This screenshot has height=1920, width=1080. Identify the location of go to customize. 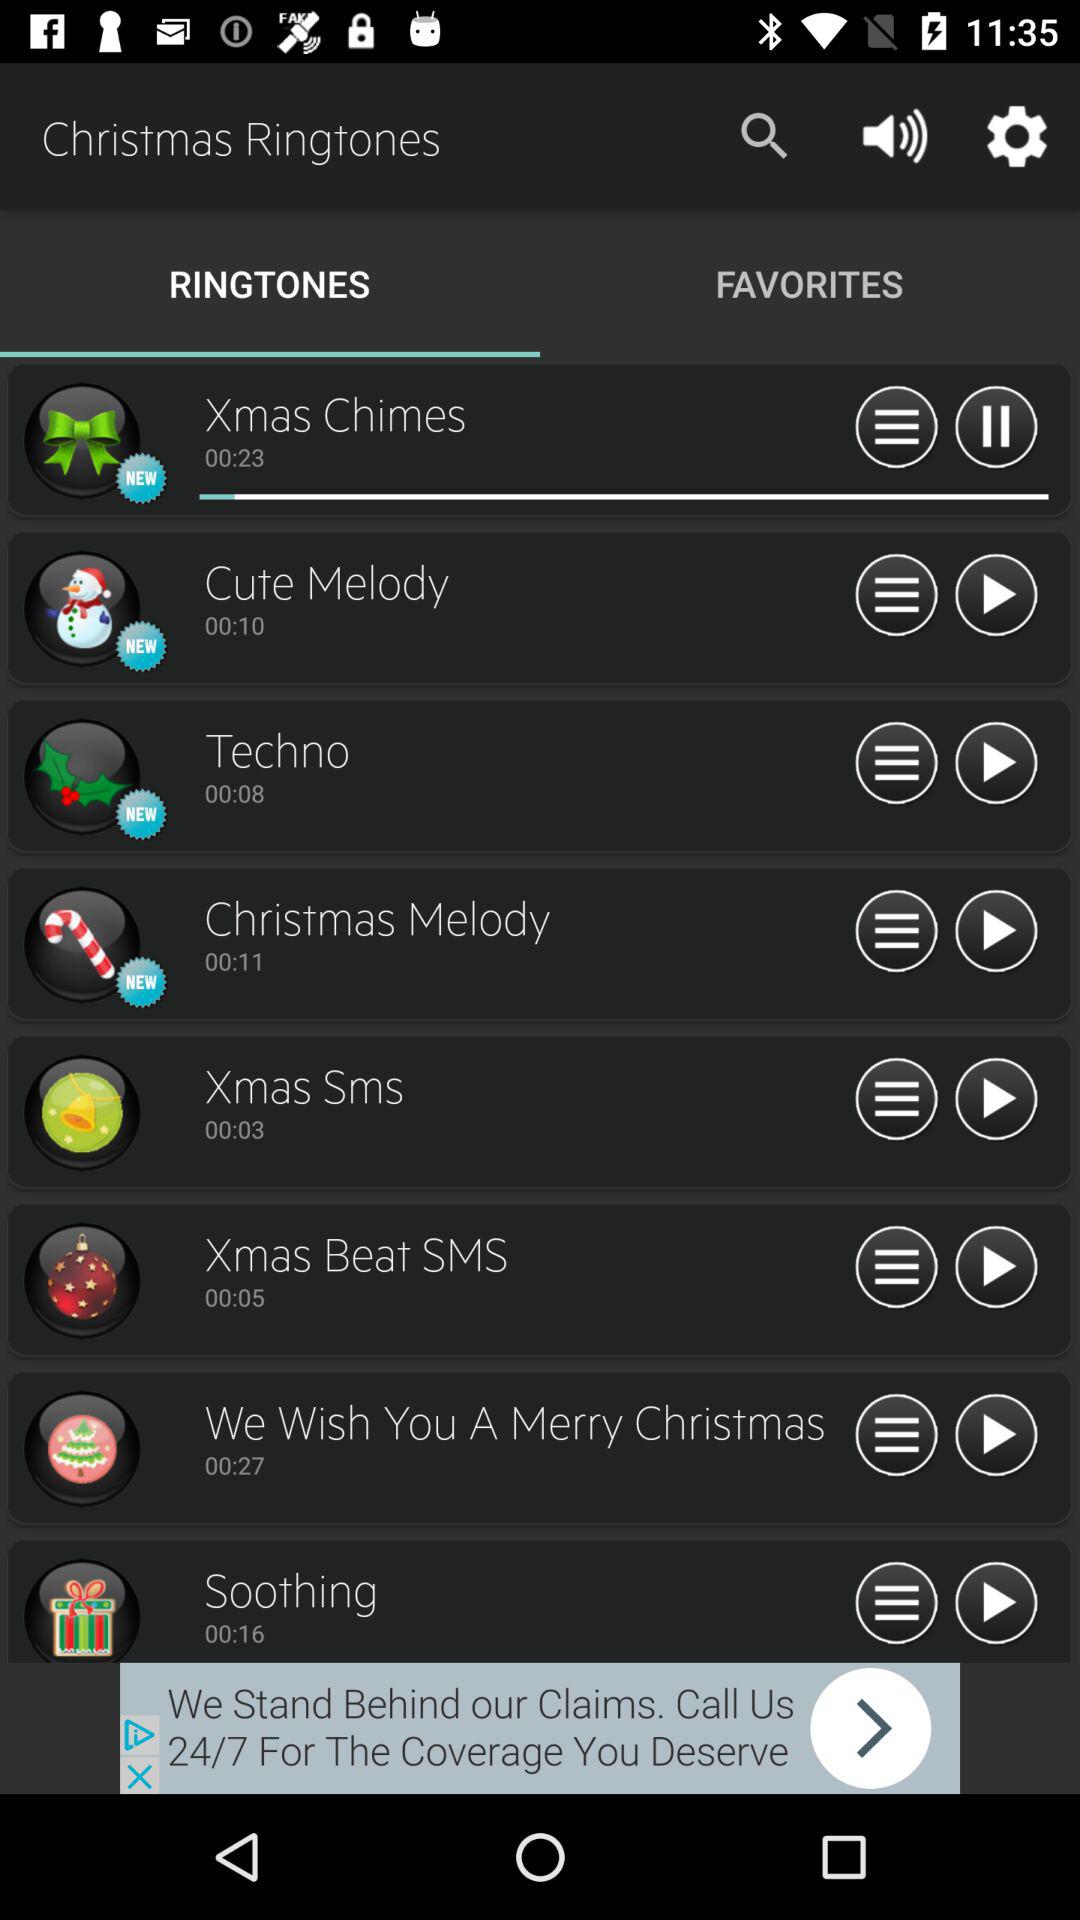
(896, 596).